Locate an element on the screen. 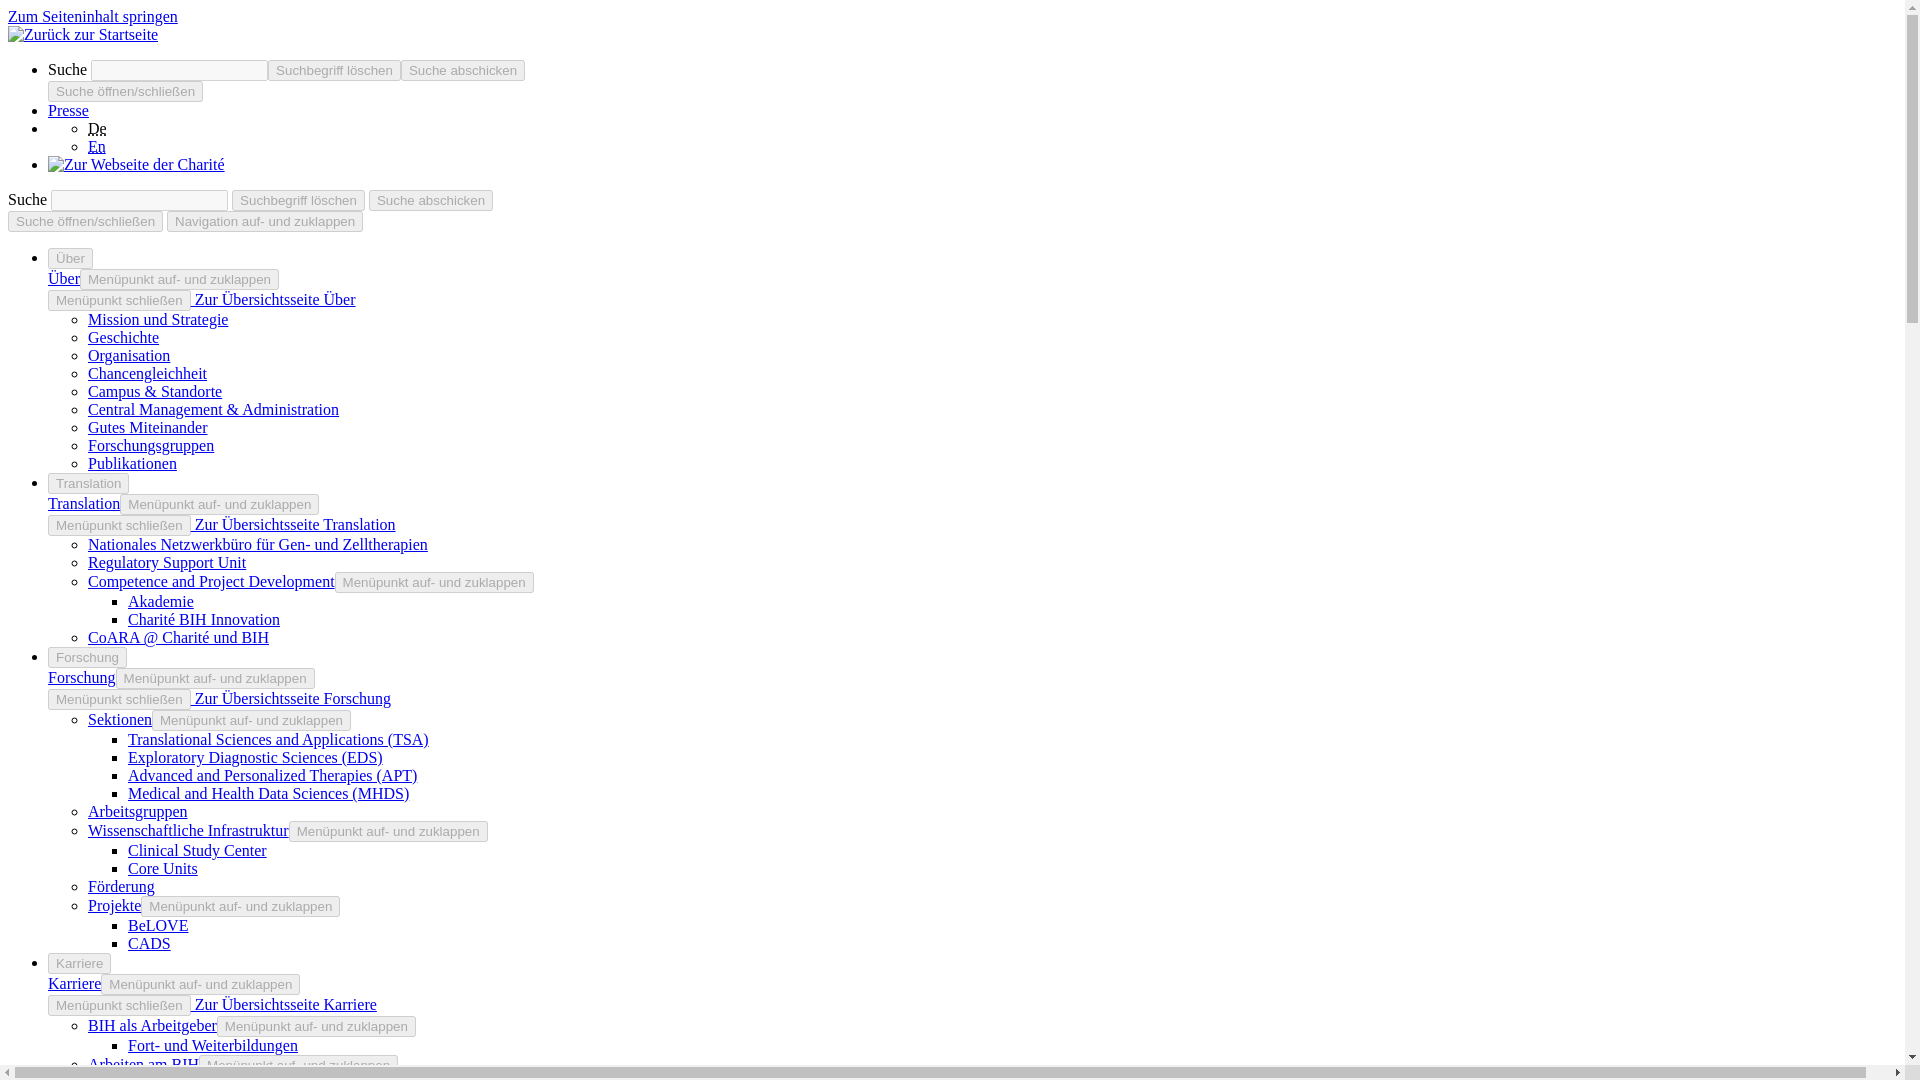  Navigation auf- und zuklappen is located at coordinates (264, 221).